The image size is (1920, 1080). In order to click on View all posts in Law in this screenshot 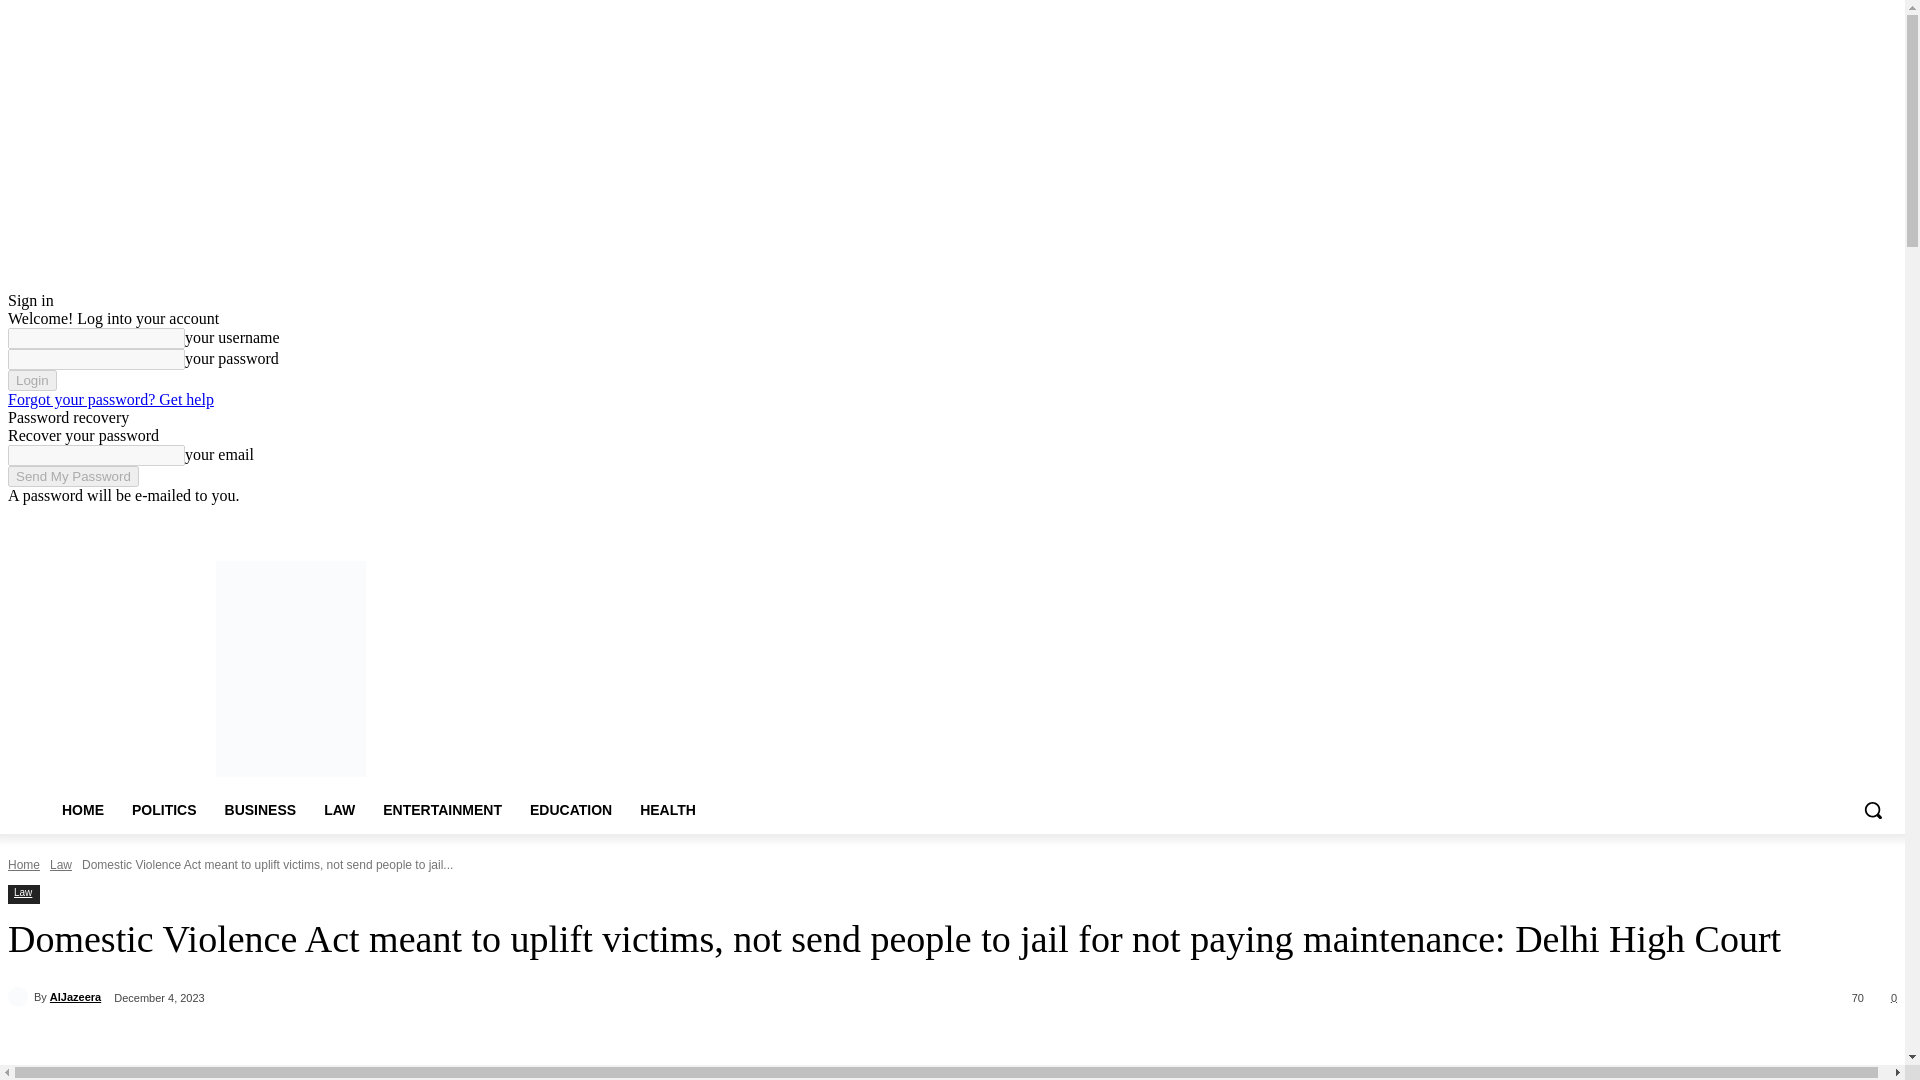, I will do `click(60, 864)`.